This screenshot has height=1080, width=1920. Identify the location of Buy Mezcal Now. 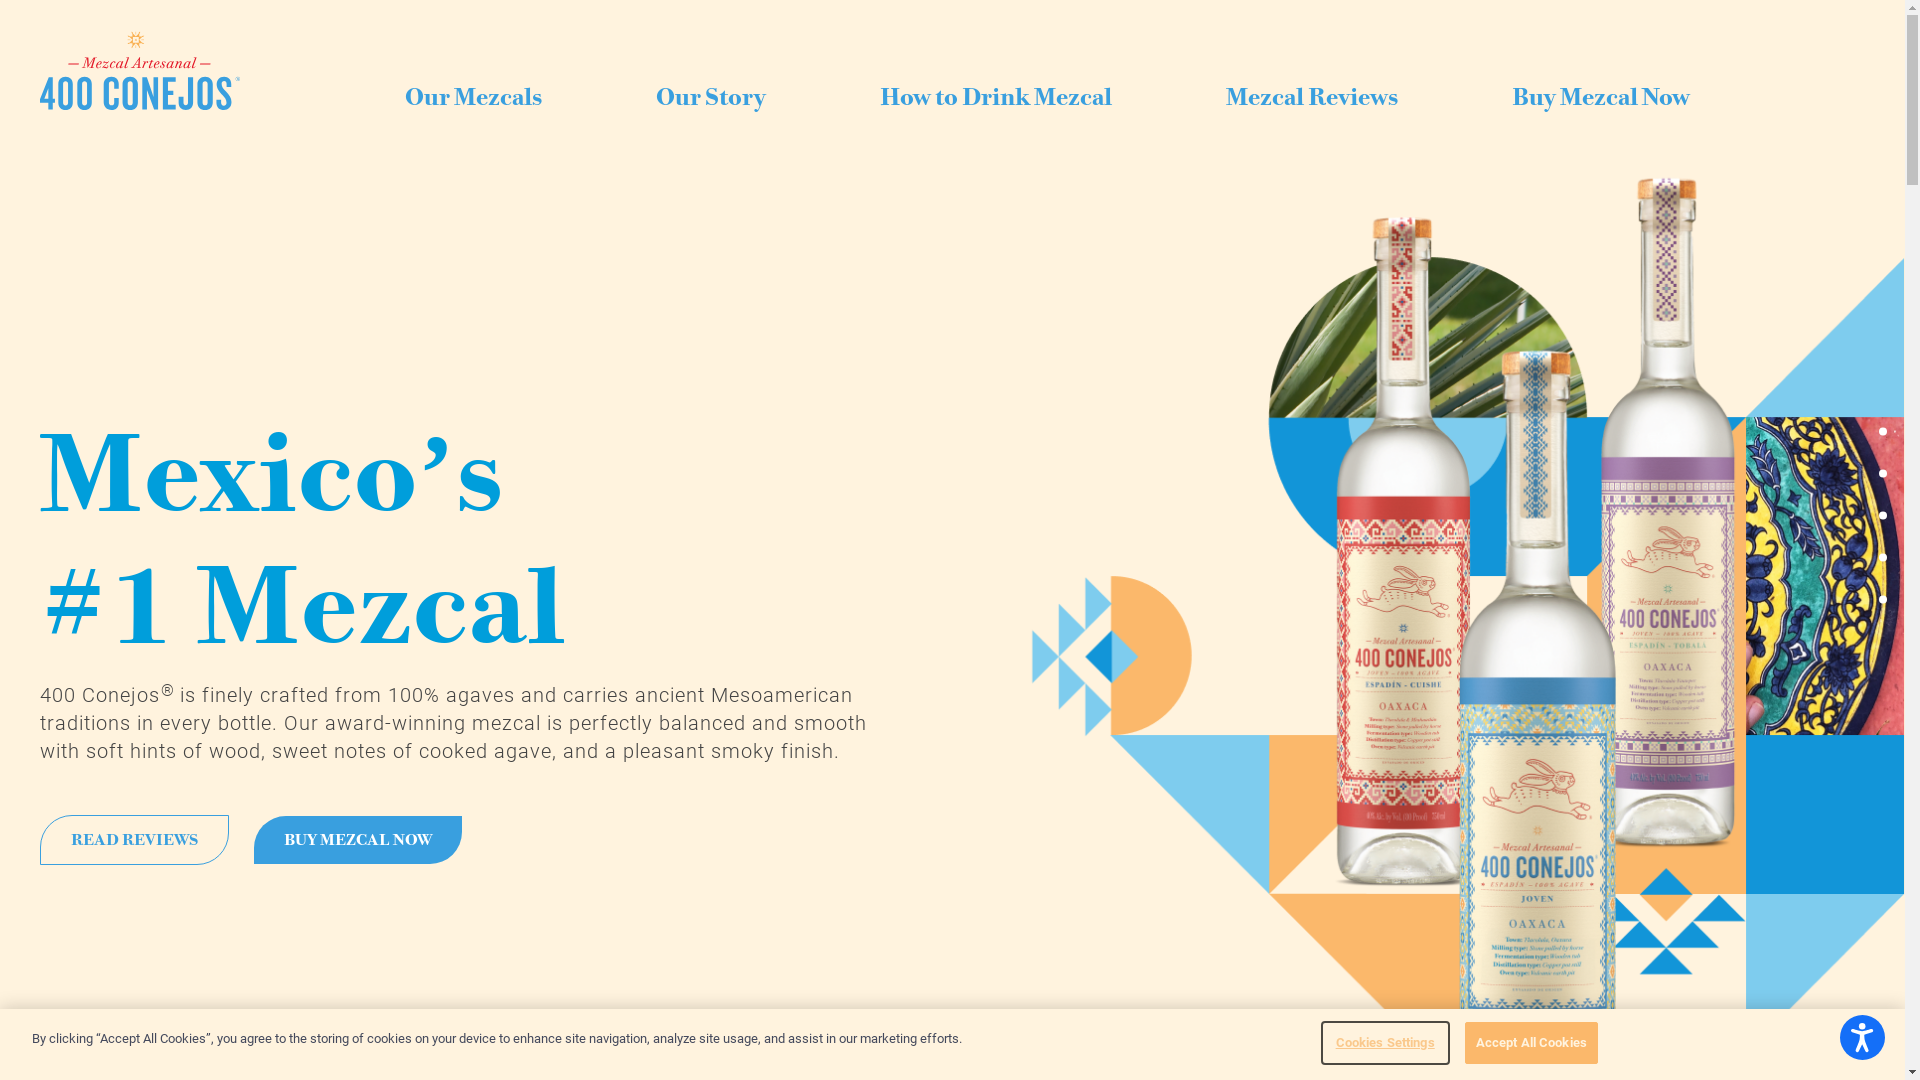
(1601, 100).